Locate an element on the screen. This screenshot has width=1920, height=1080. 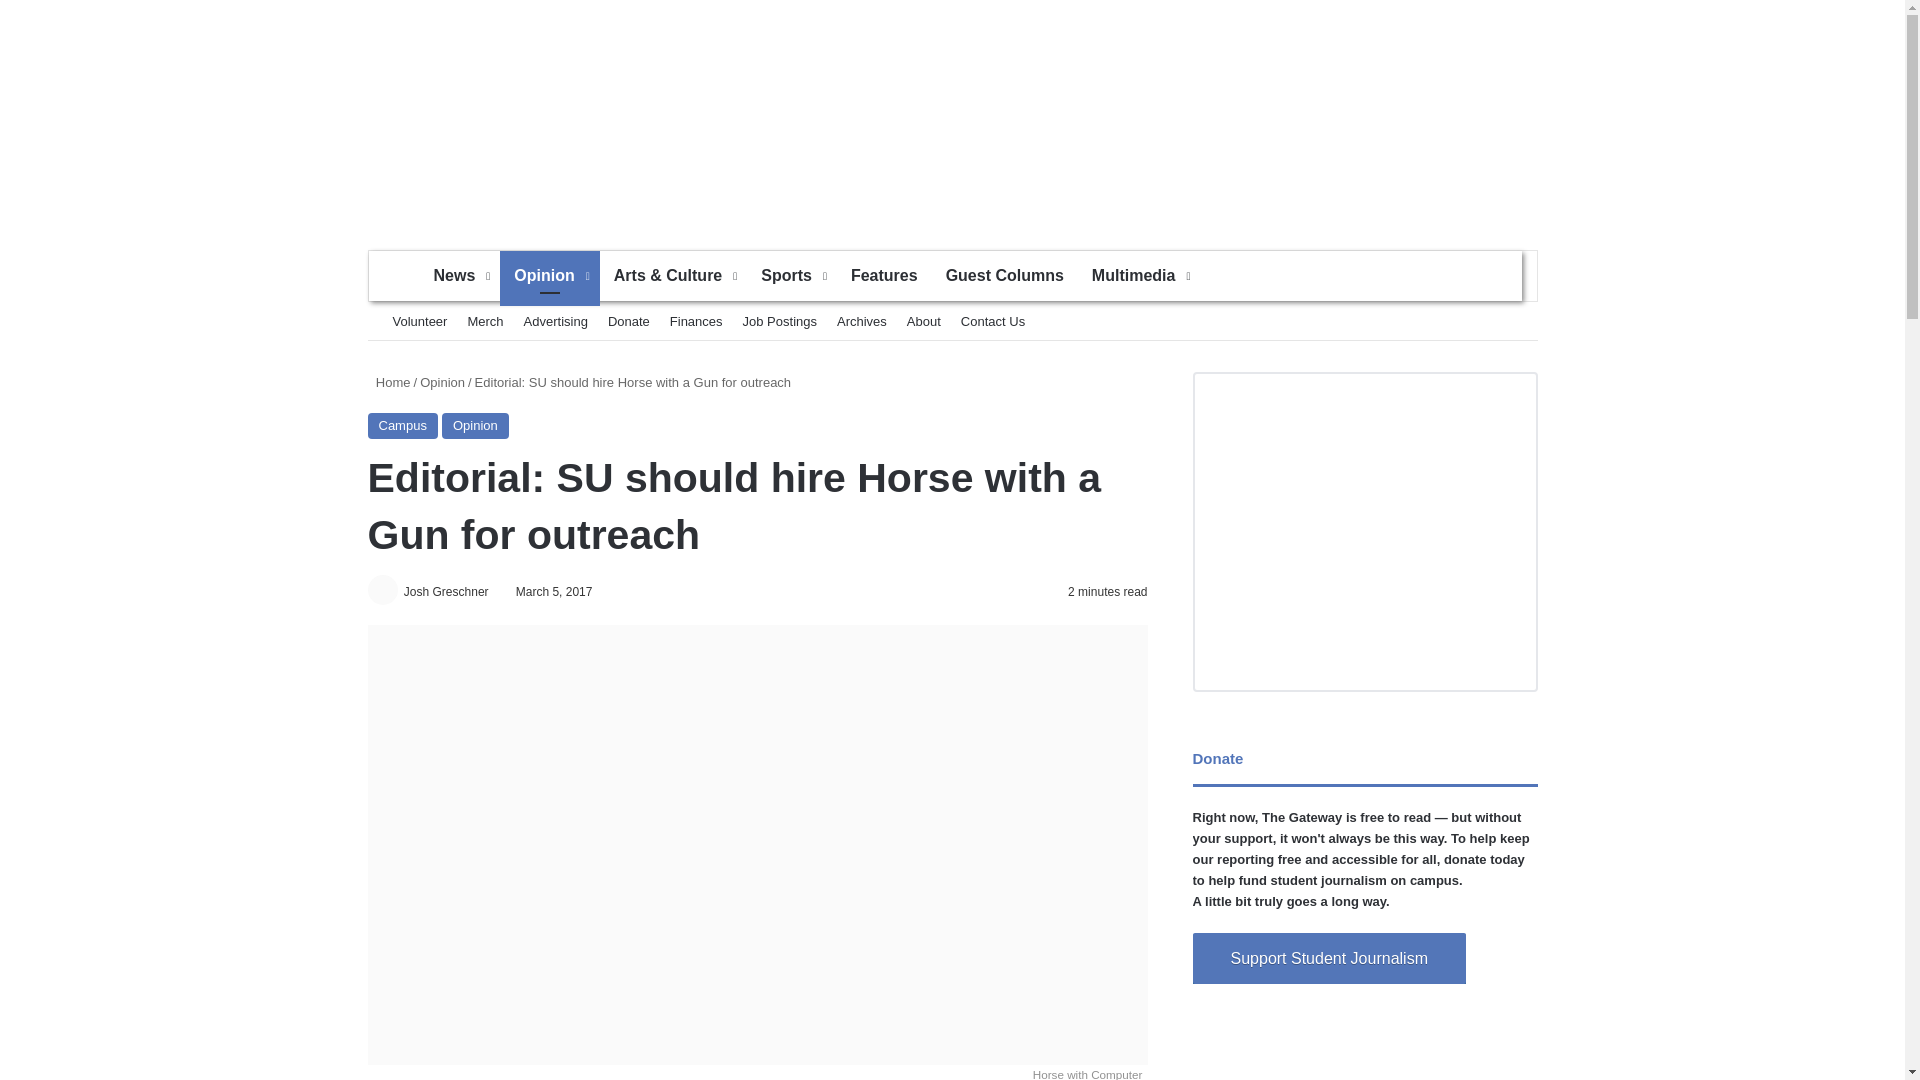
The Gateway is located at coordinates (952, 114).